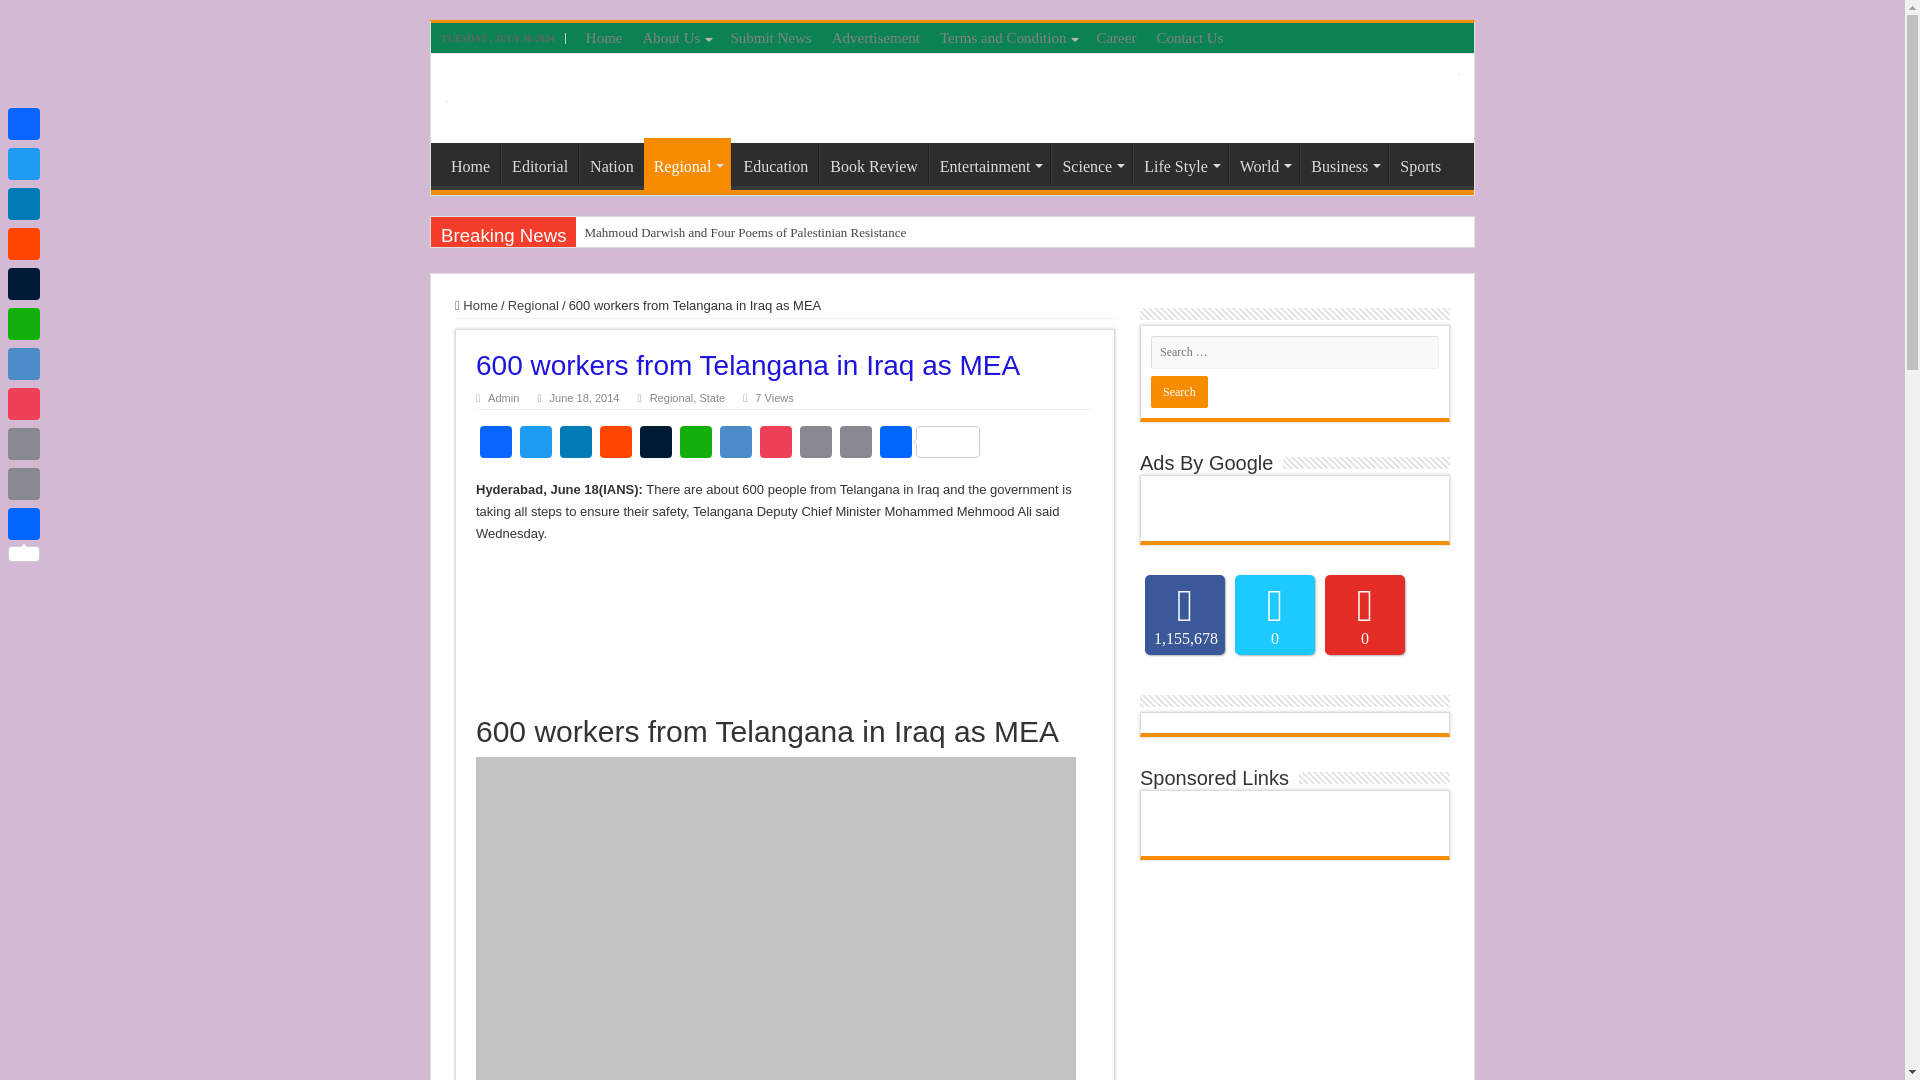 This screenshot has width=1920, height=1080. What do you see at coordinates (604, 37) in the screenshot?
I see `Home` at bounding box center [604, 37].